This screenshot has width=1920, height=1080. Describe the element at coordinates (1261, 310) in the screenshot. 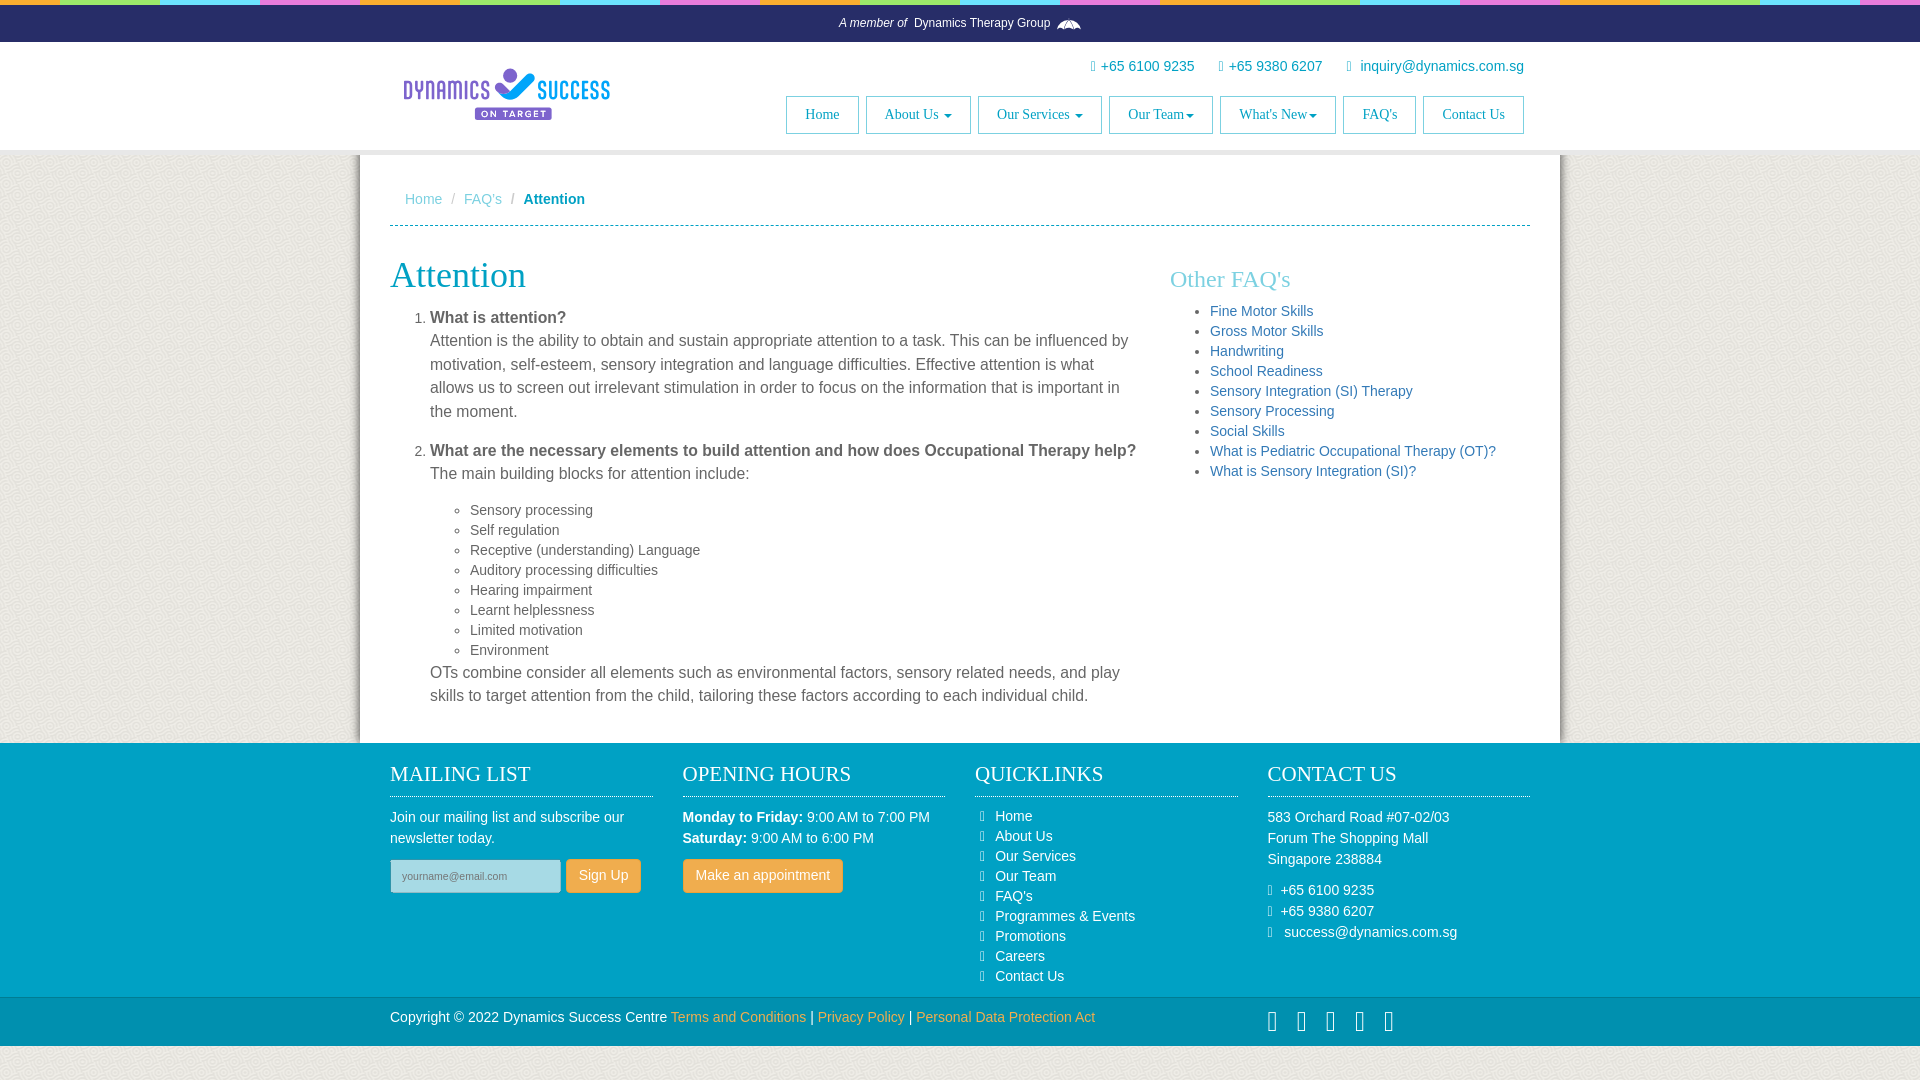

I see `Fine Motor Skills` at that location.